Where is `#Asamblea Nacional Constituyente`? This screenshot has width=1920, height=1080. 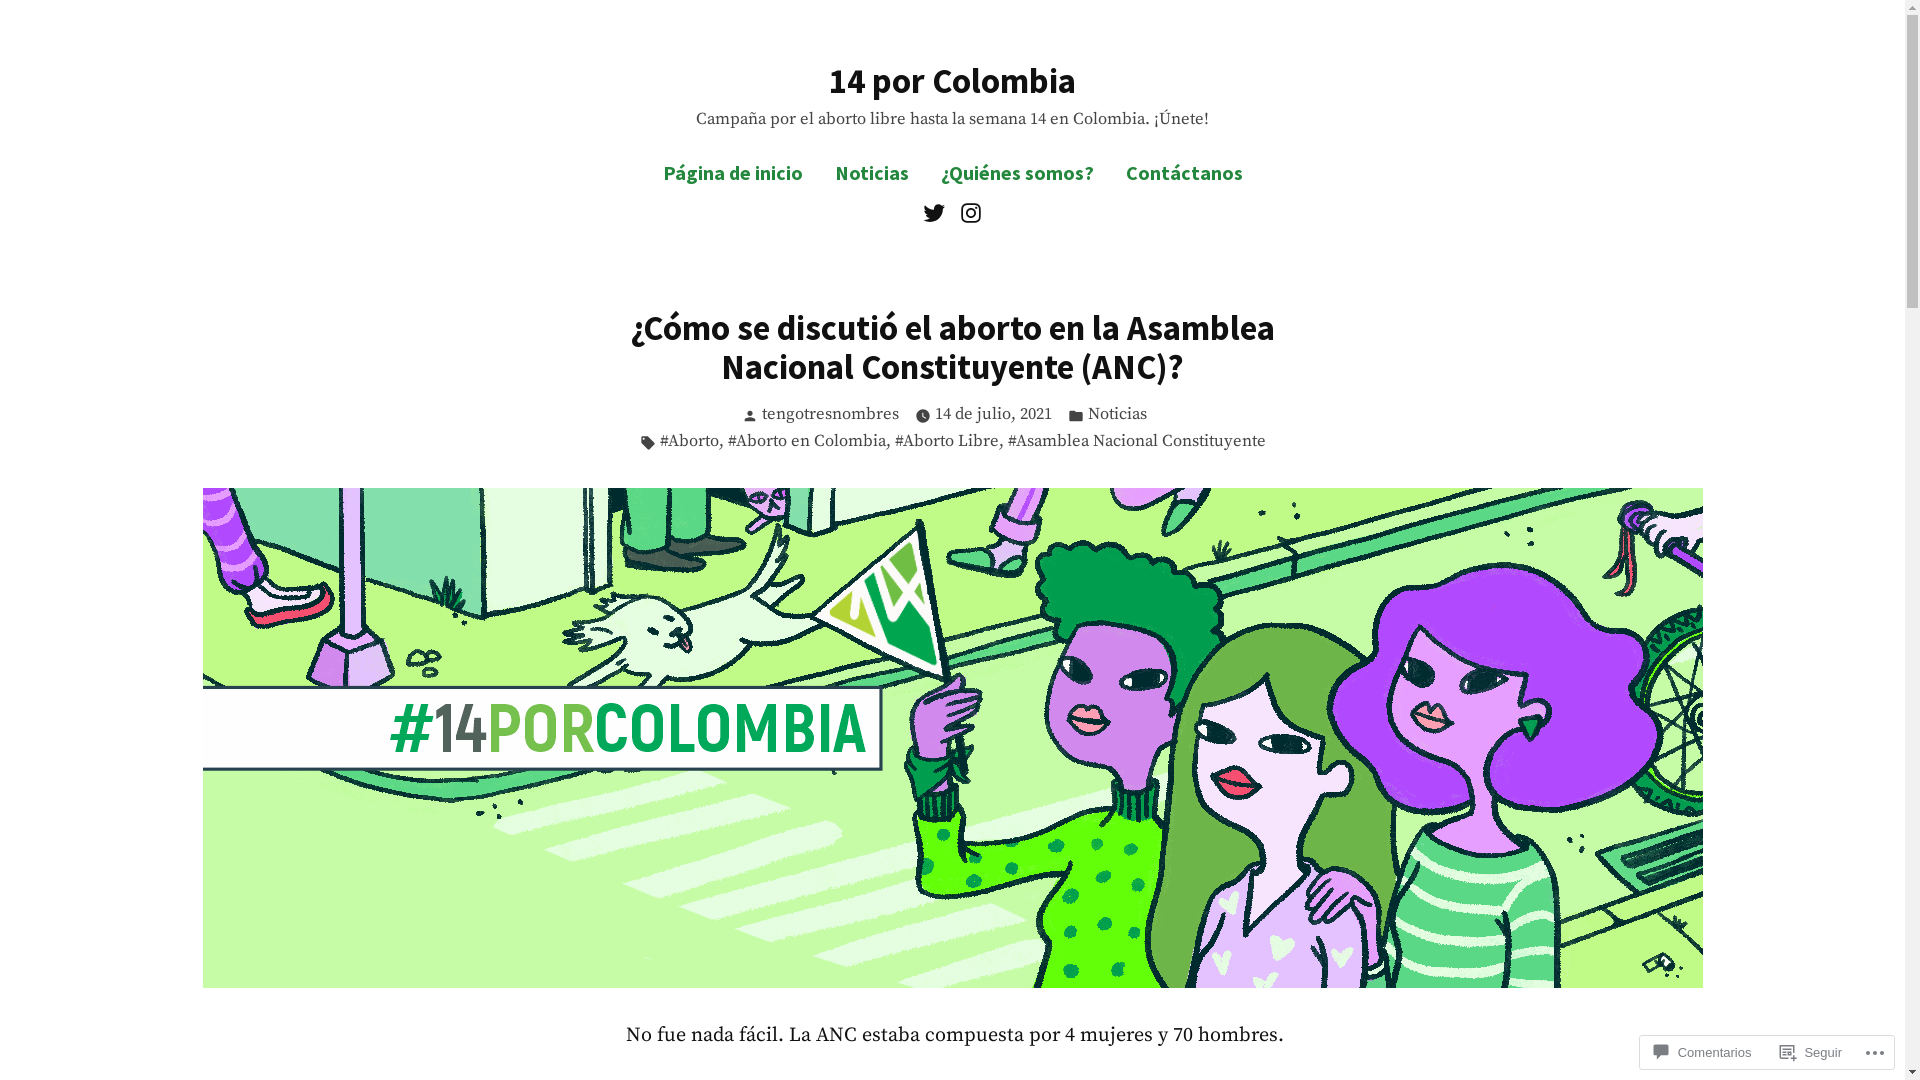 #Asamblea Nacional Constituyente is located at coordinates (1137, 442).